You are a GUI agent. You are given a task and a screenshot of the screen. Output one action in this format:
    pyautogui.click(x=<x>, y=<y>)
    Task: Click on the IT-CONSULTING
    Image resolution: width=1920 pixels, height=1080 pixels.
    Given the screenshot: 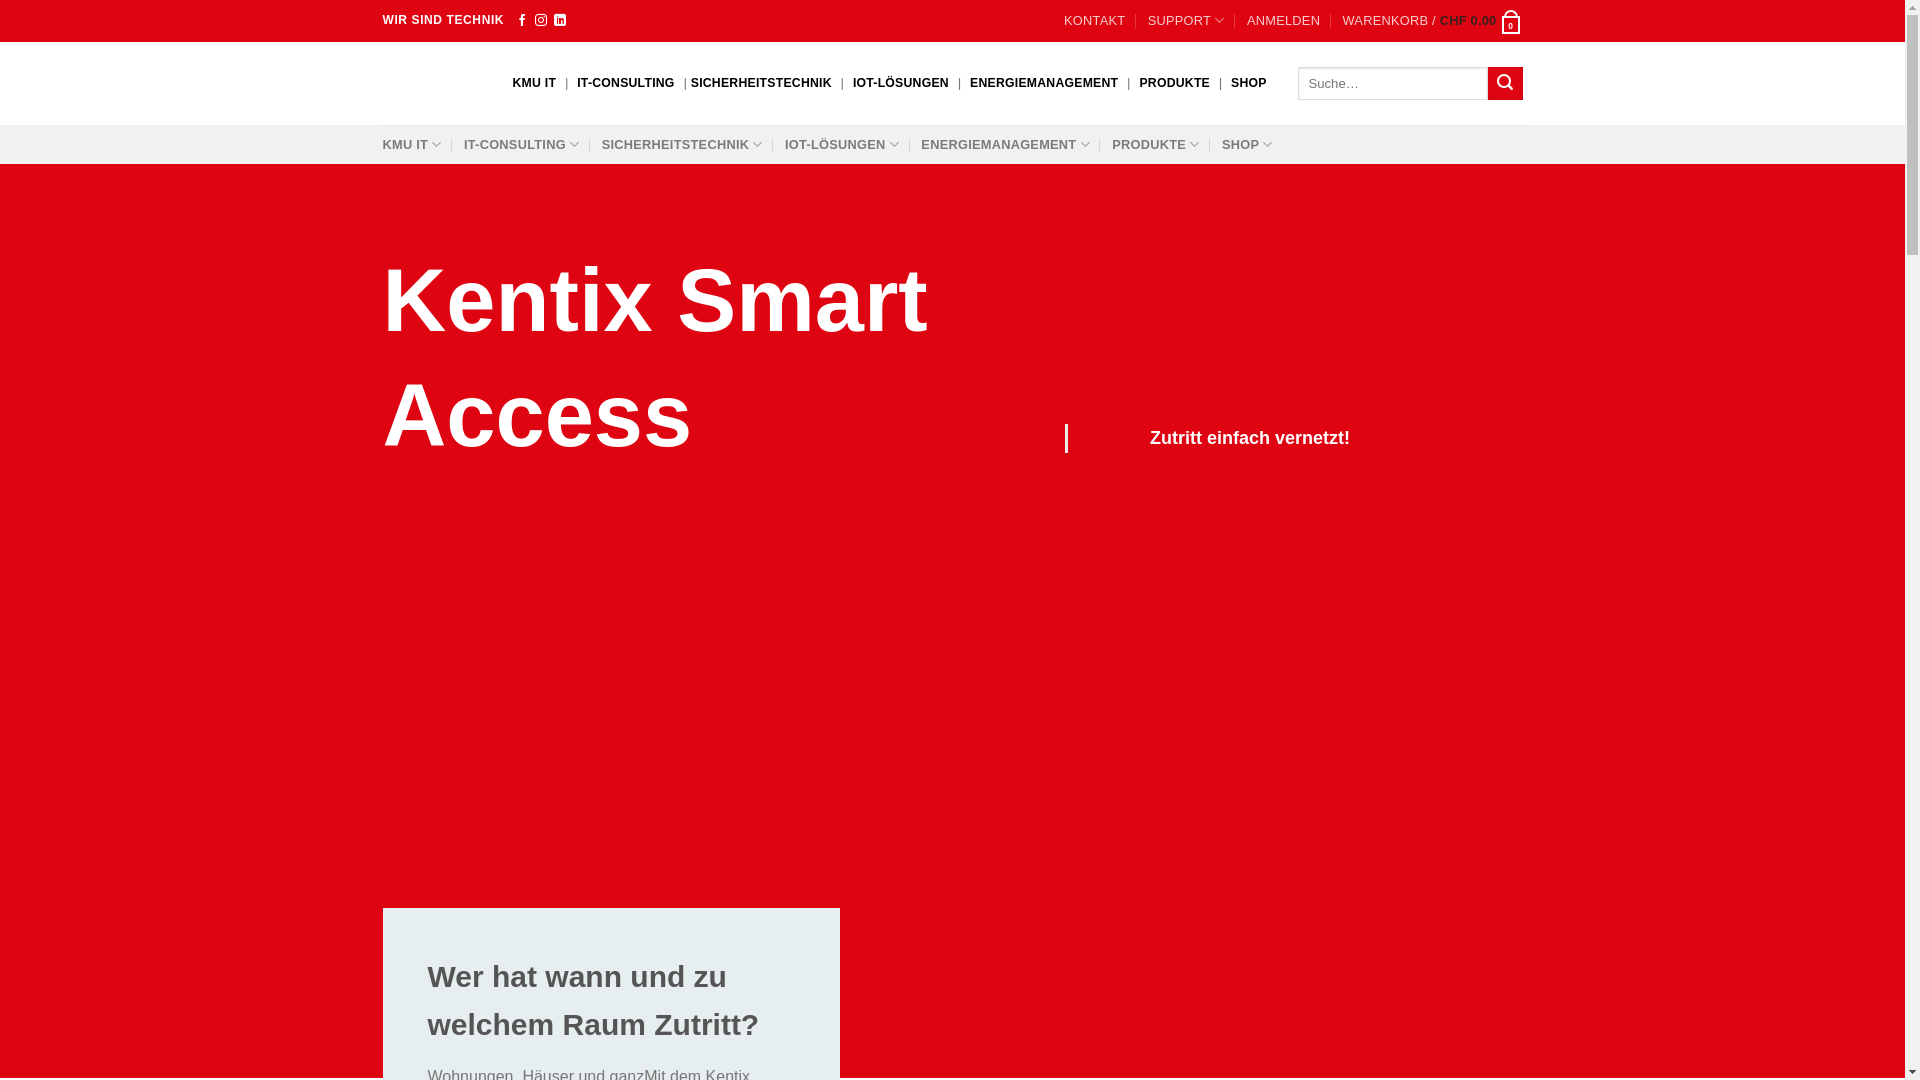 What is the action you would take?
    pyautogui.click(x=522, y=144)
    